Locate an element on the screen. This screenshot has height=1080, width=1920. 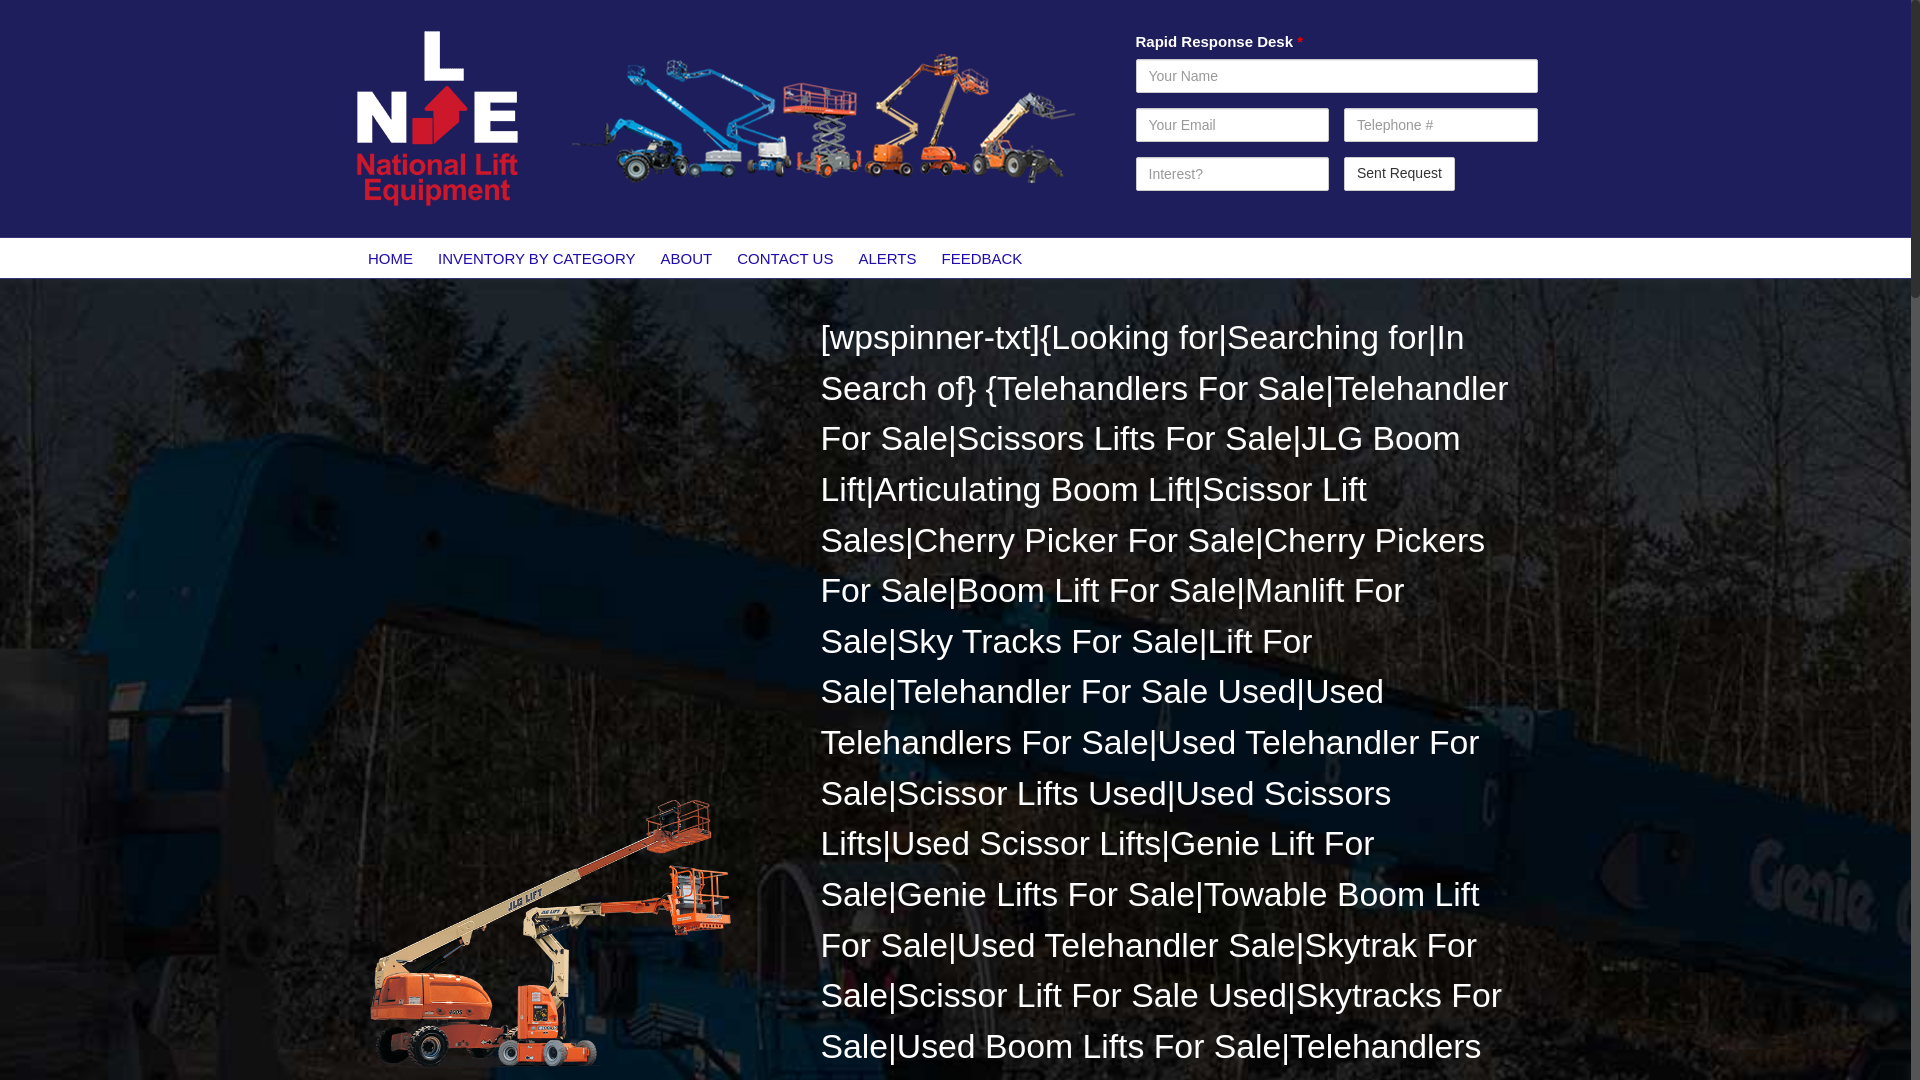
Sent Request is located at coordinates (1400, 174).